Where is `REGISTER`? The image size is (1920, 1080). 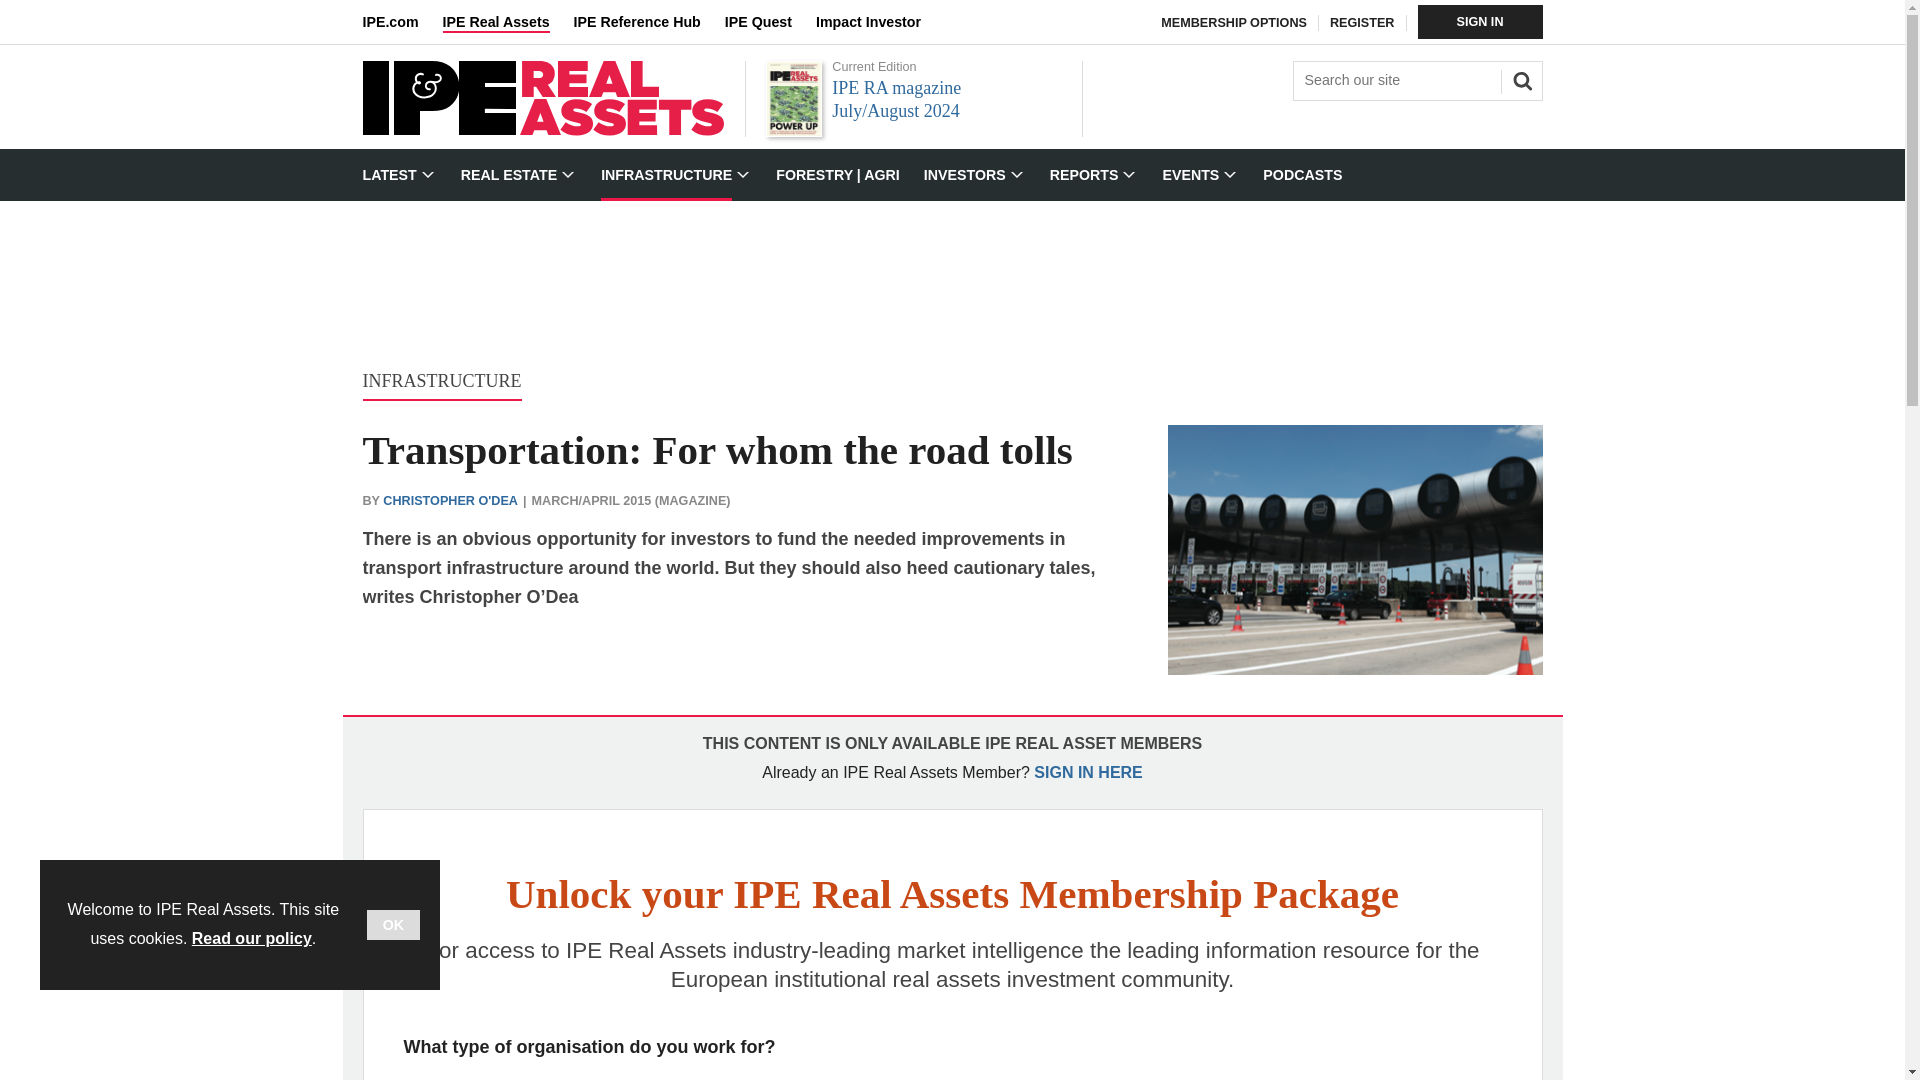 REGISTER is located at coordinates (1362, 23).